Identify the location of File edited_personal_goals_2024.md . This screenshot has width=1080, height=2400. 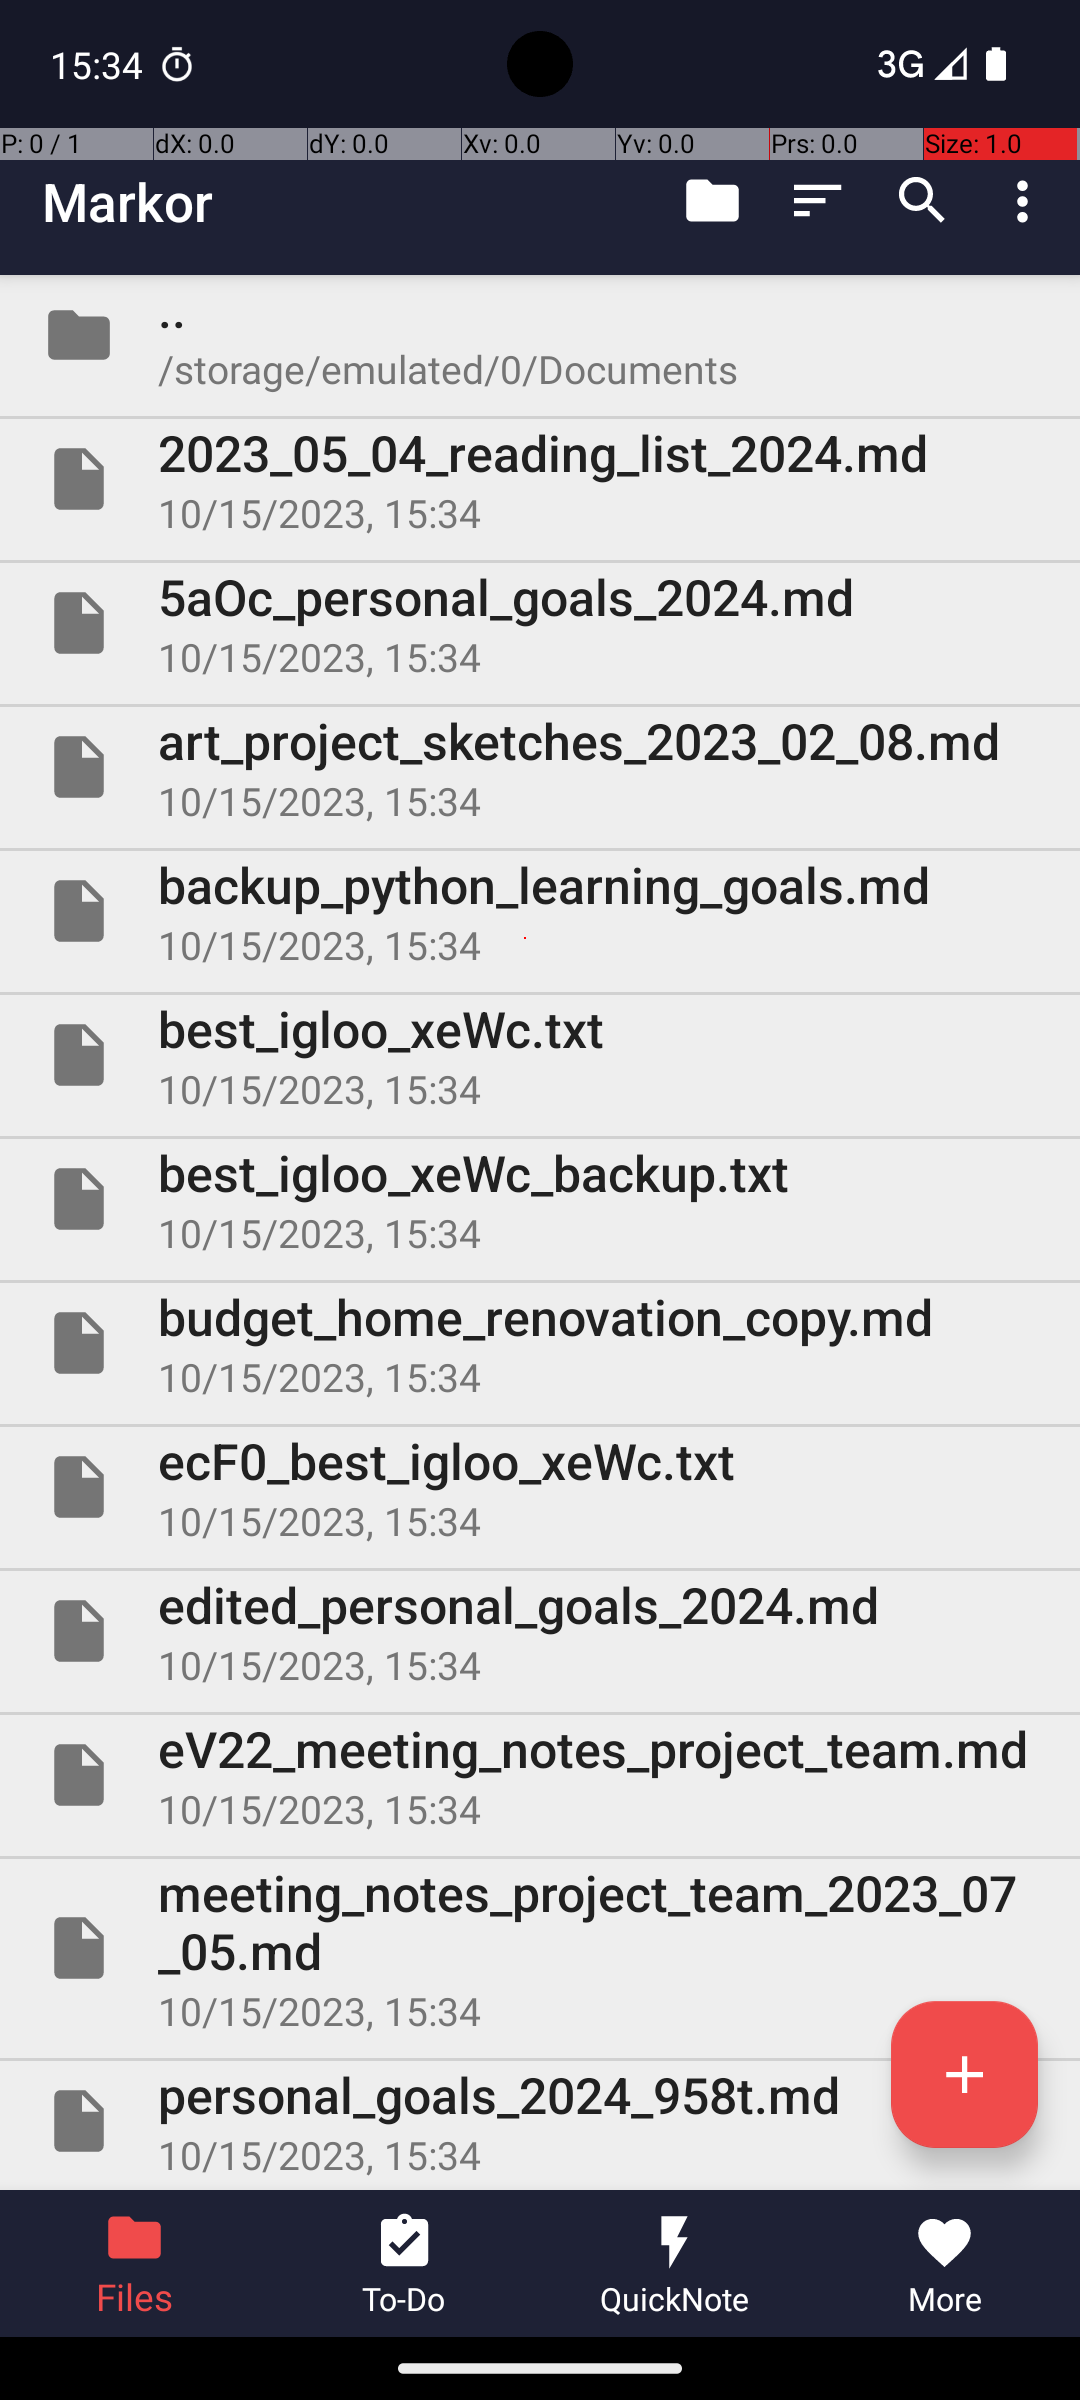
(540, 1631).